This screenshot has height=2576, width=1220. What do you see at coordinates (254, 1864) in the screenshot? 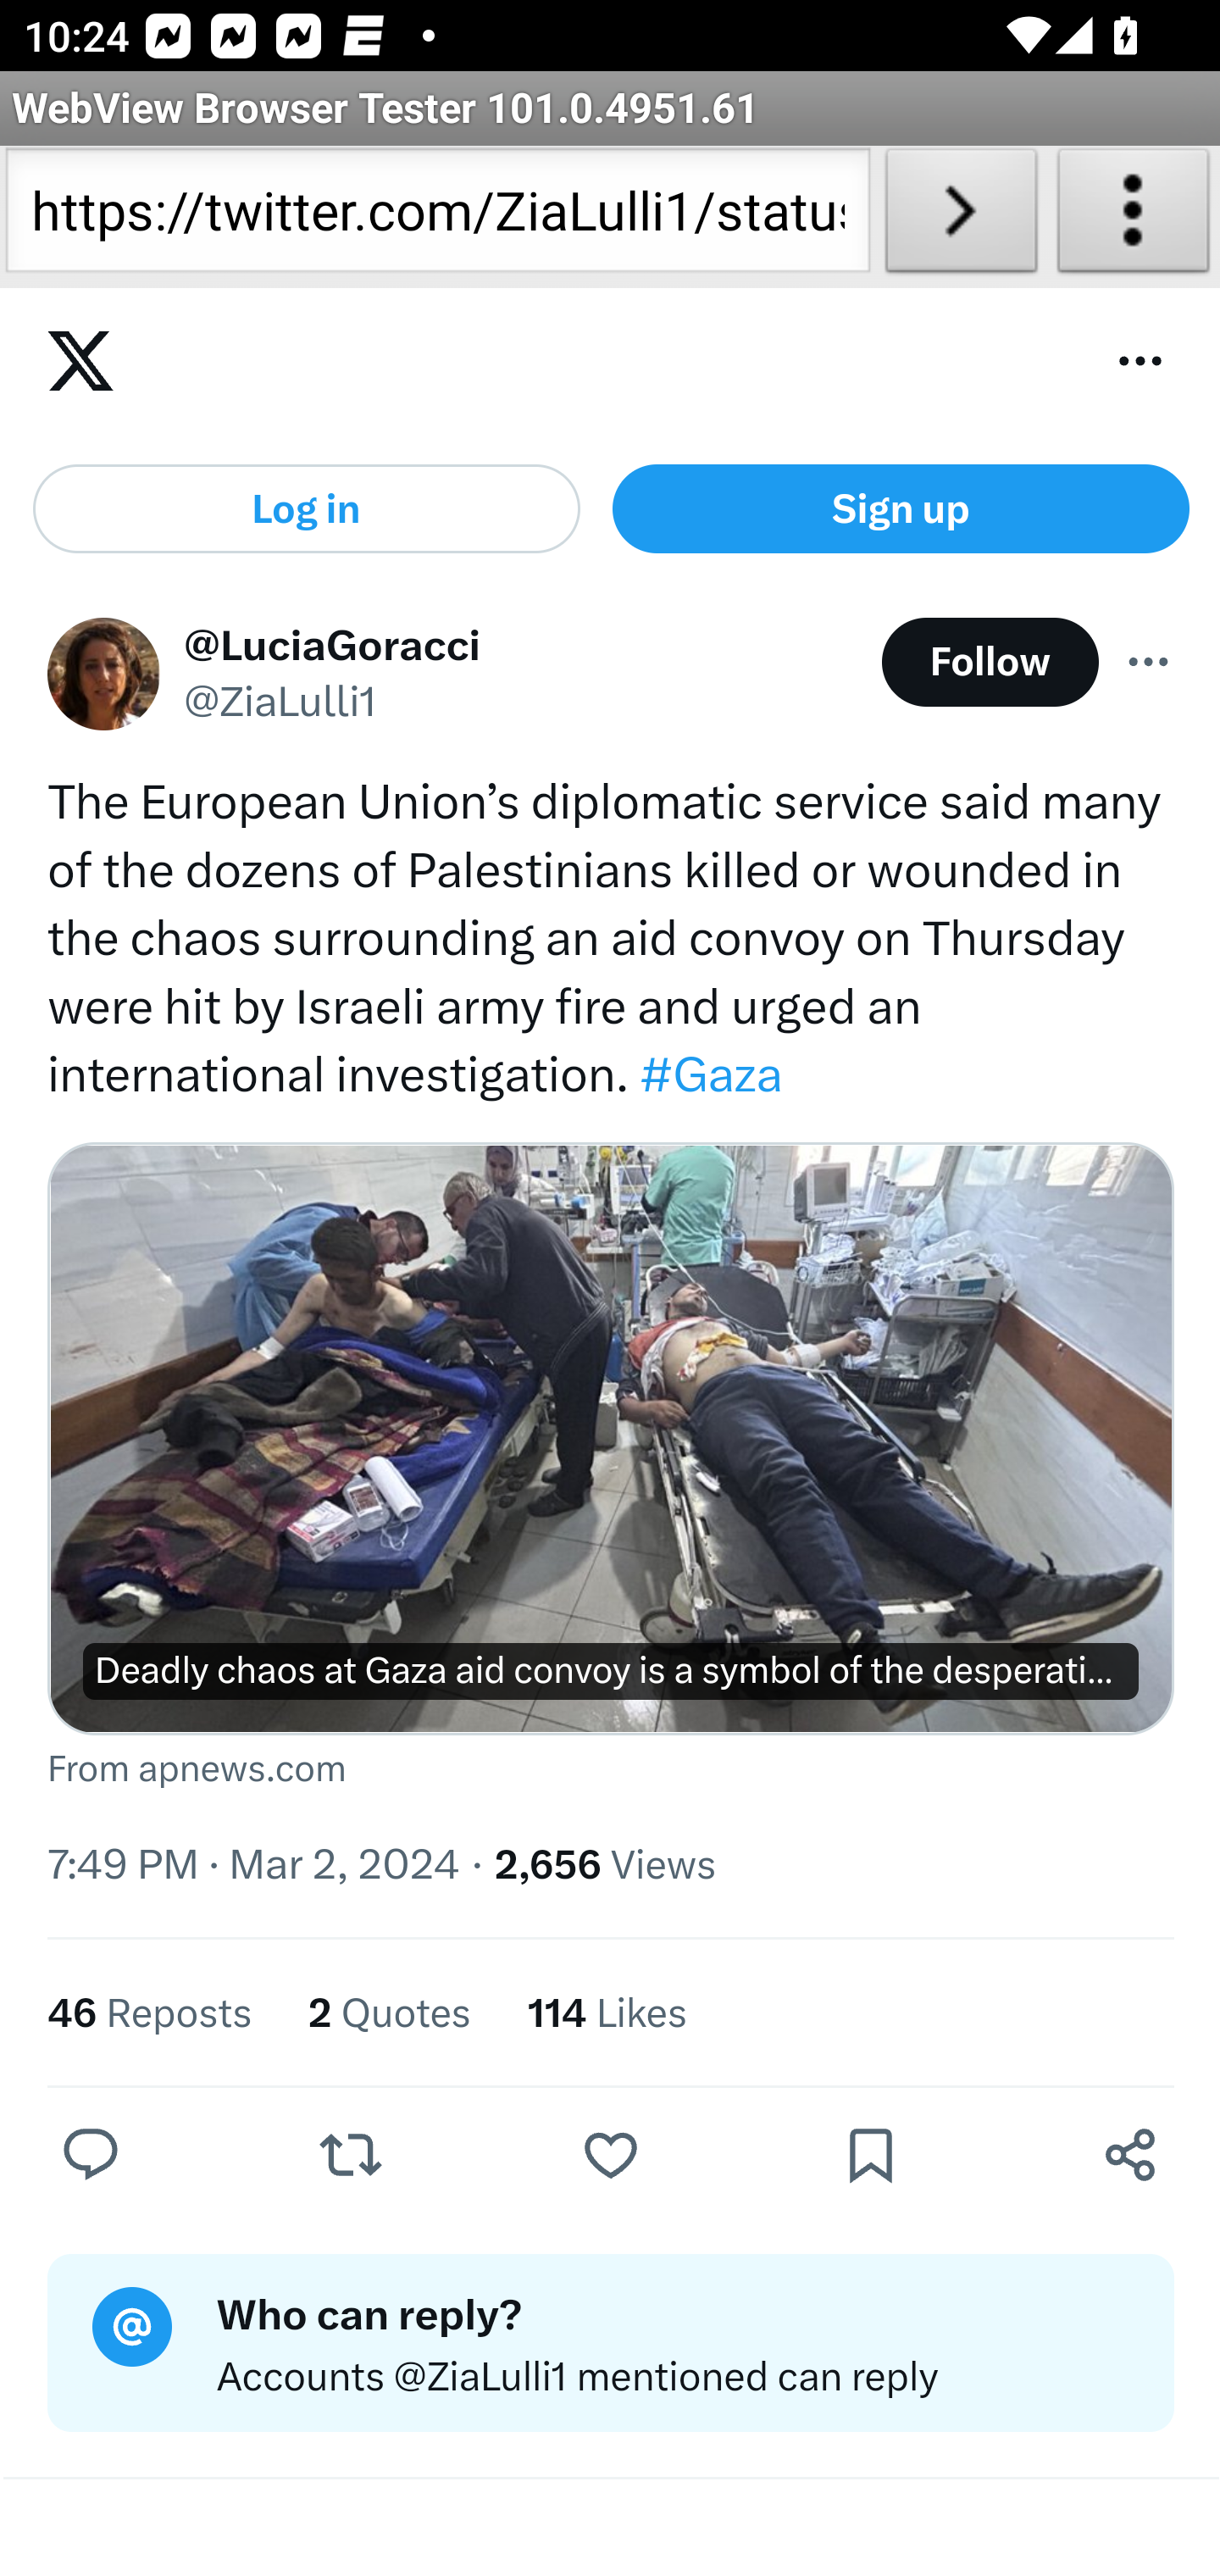
I see `7:49 PM · Mar 2, 2024` at bounding box center [254, 1864].